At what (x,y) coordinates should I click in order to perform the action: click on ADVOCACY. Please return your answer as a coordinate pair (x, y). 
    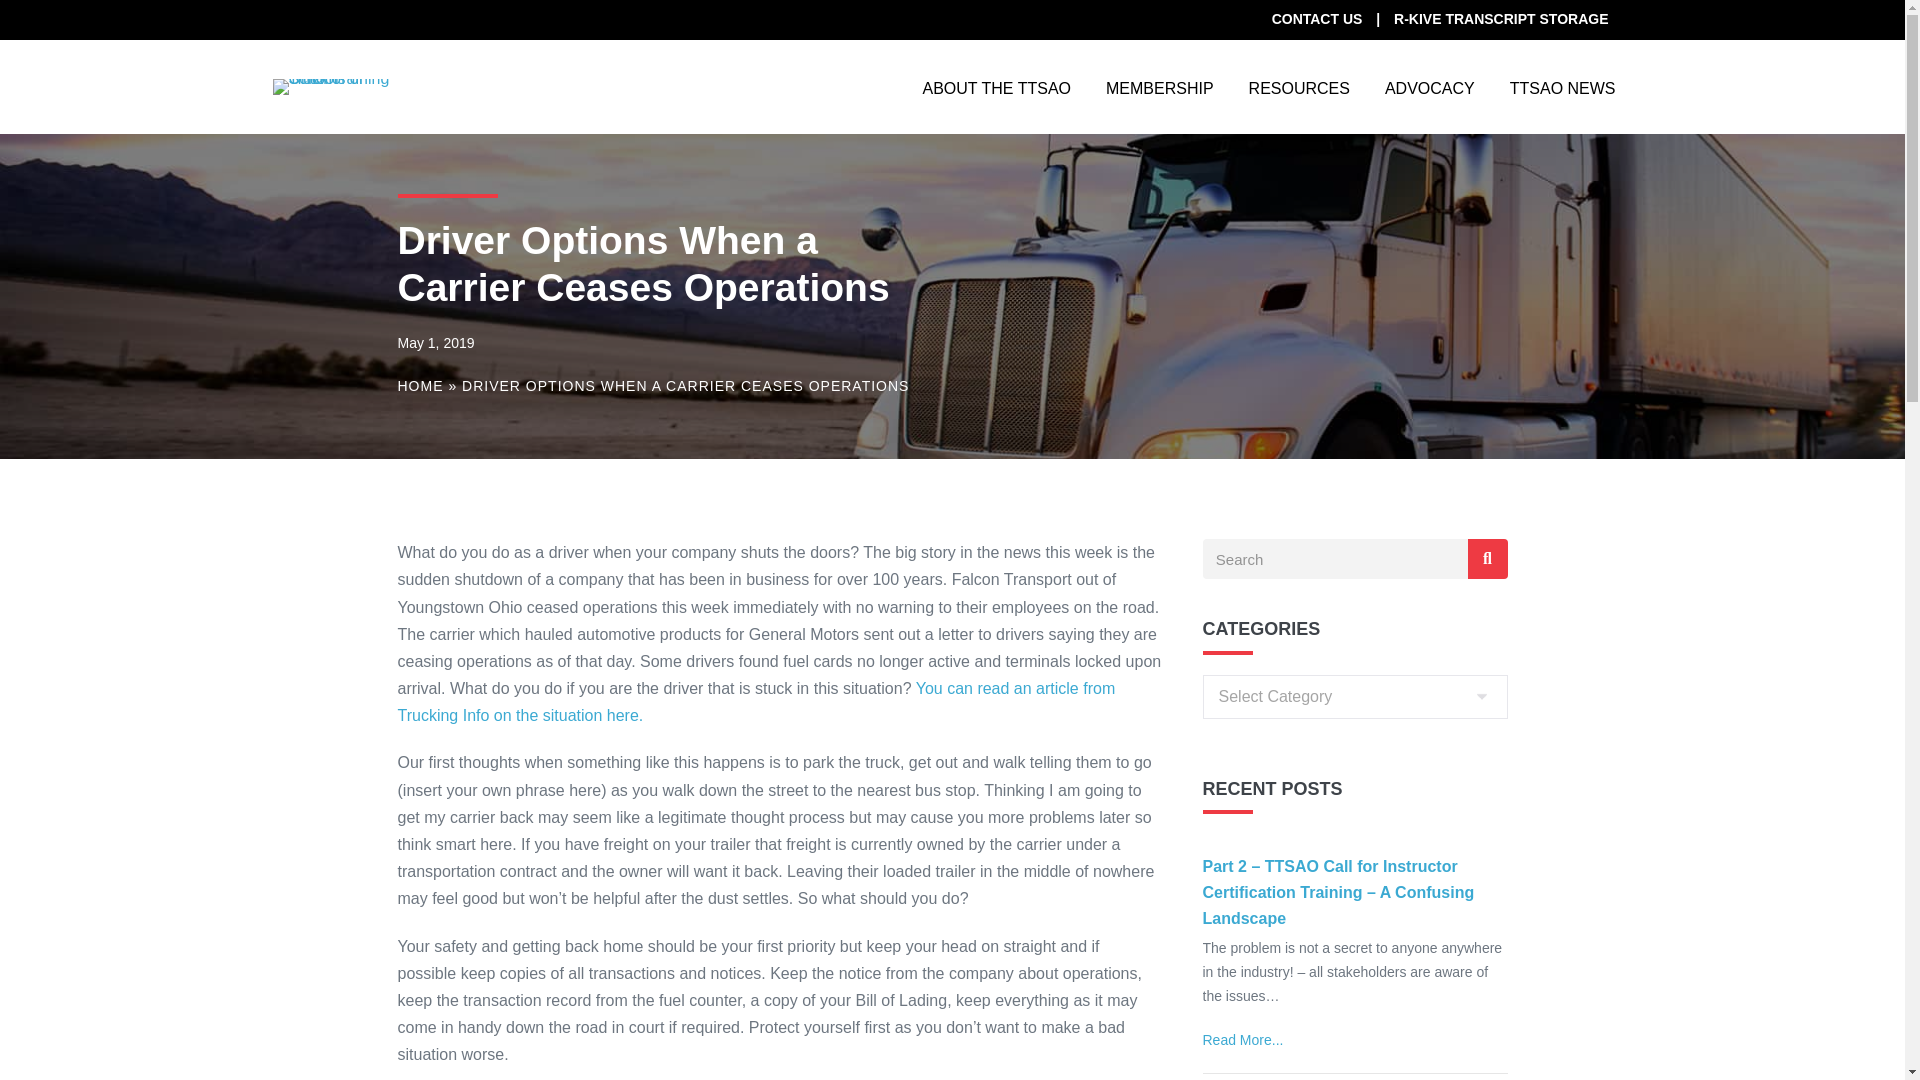
    Looking at the image, I should click on (1429, 86).